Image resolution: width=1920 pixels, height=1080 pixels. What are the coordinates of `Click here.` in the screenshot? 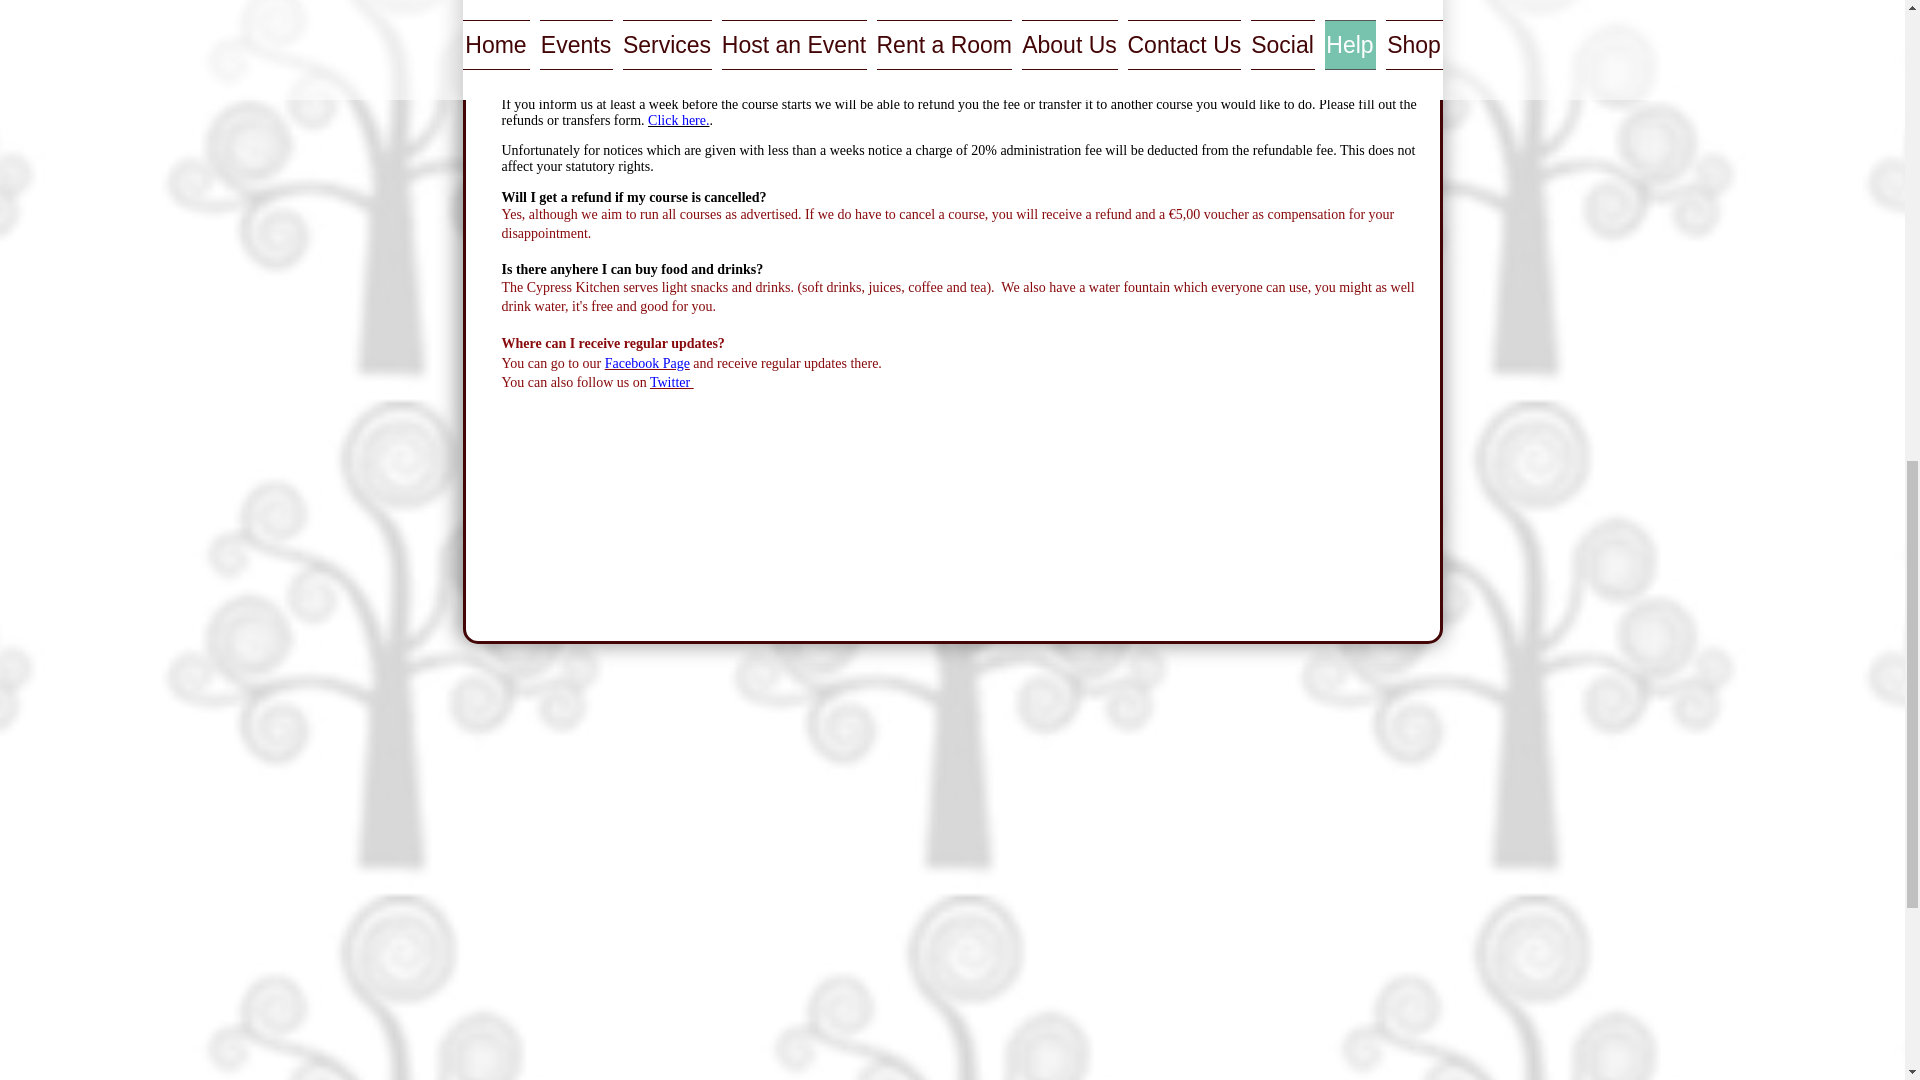 It's located at (678, 120).